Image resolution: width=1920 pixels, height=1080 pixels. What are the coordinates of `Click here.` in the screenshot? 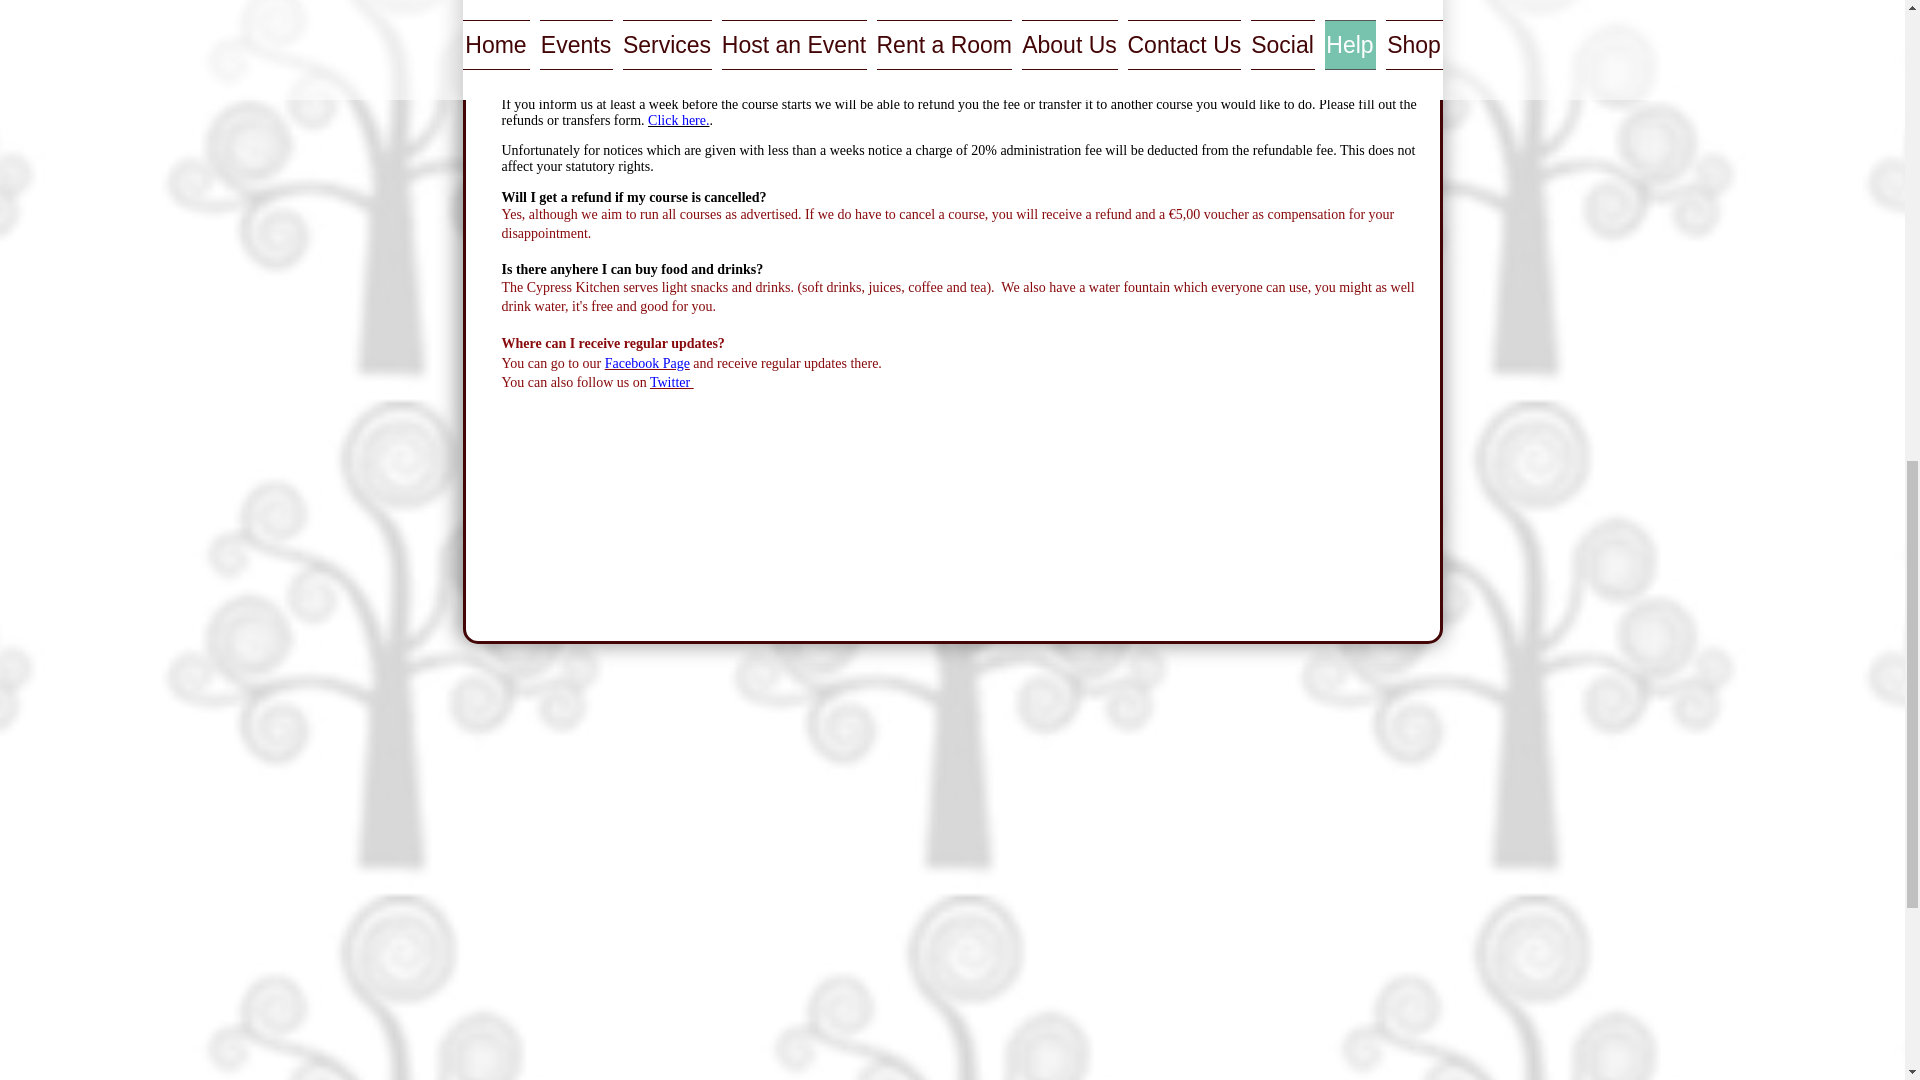 It's located at (678, 120).